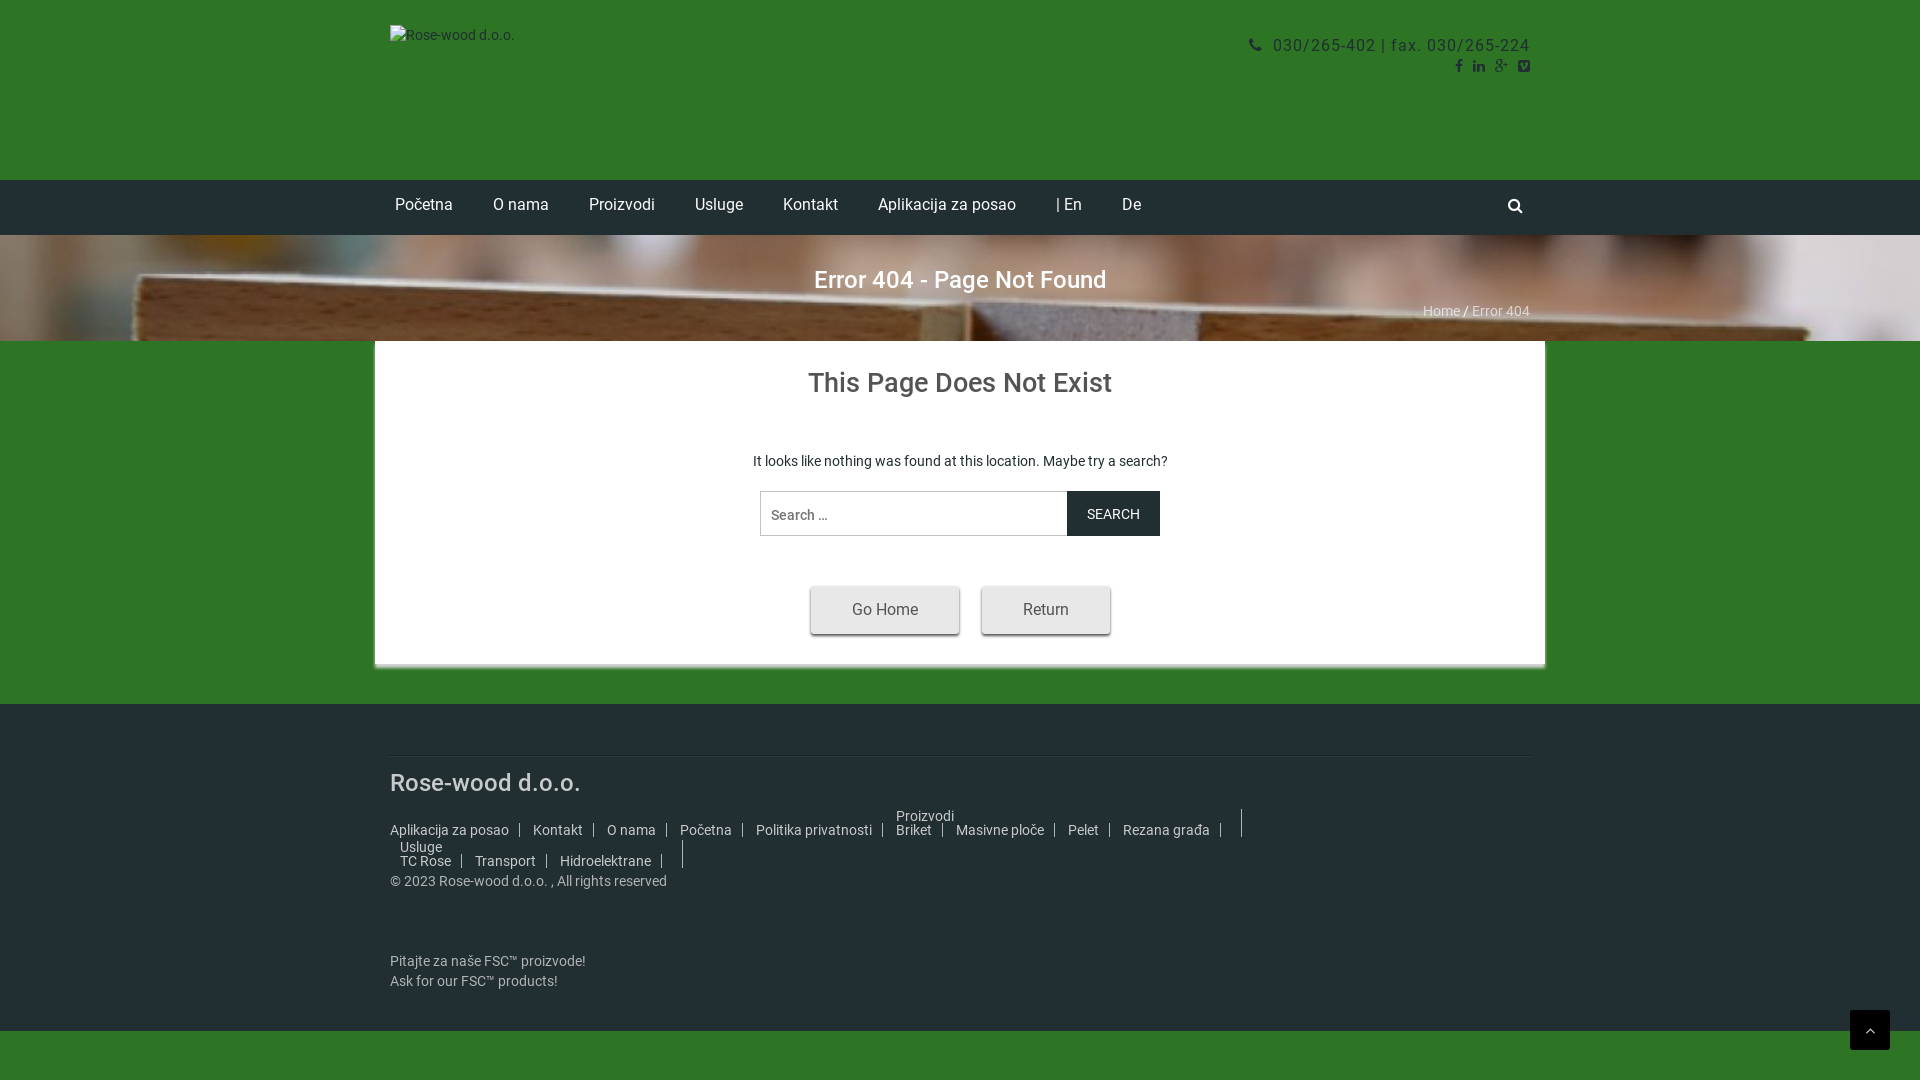 The image size is (1920, 1080). I want to click on Aplikacija za posao, so click(449, 830).